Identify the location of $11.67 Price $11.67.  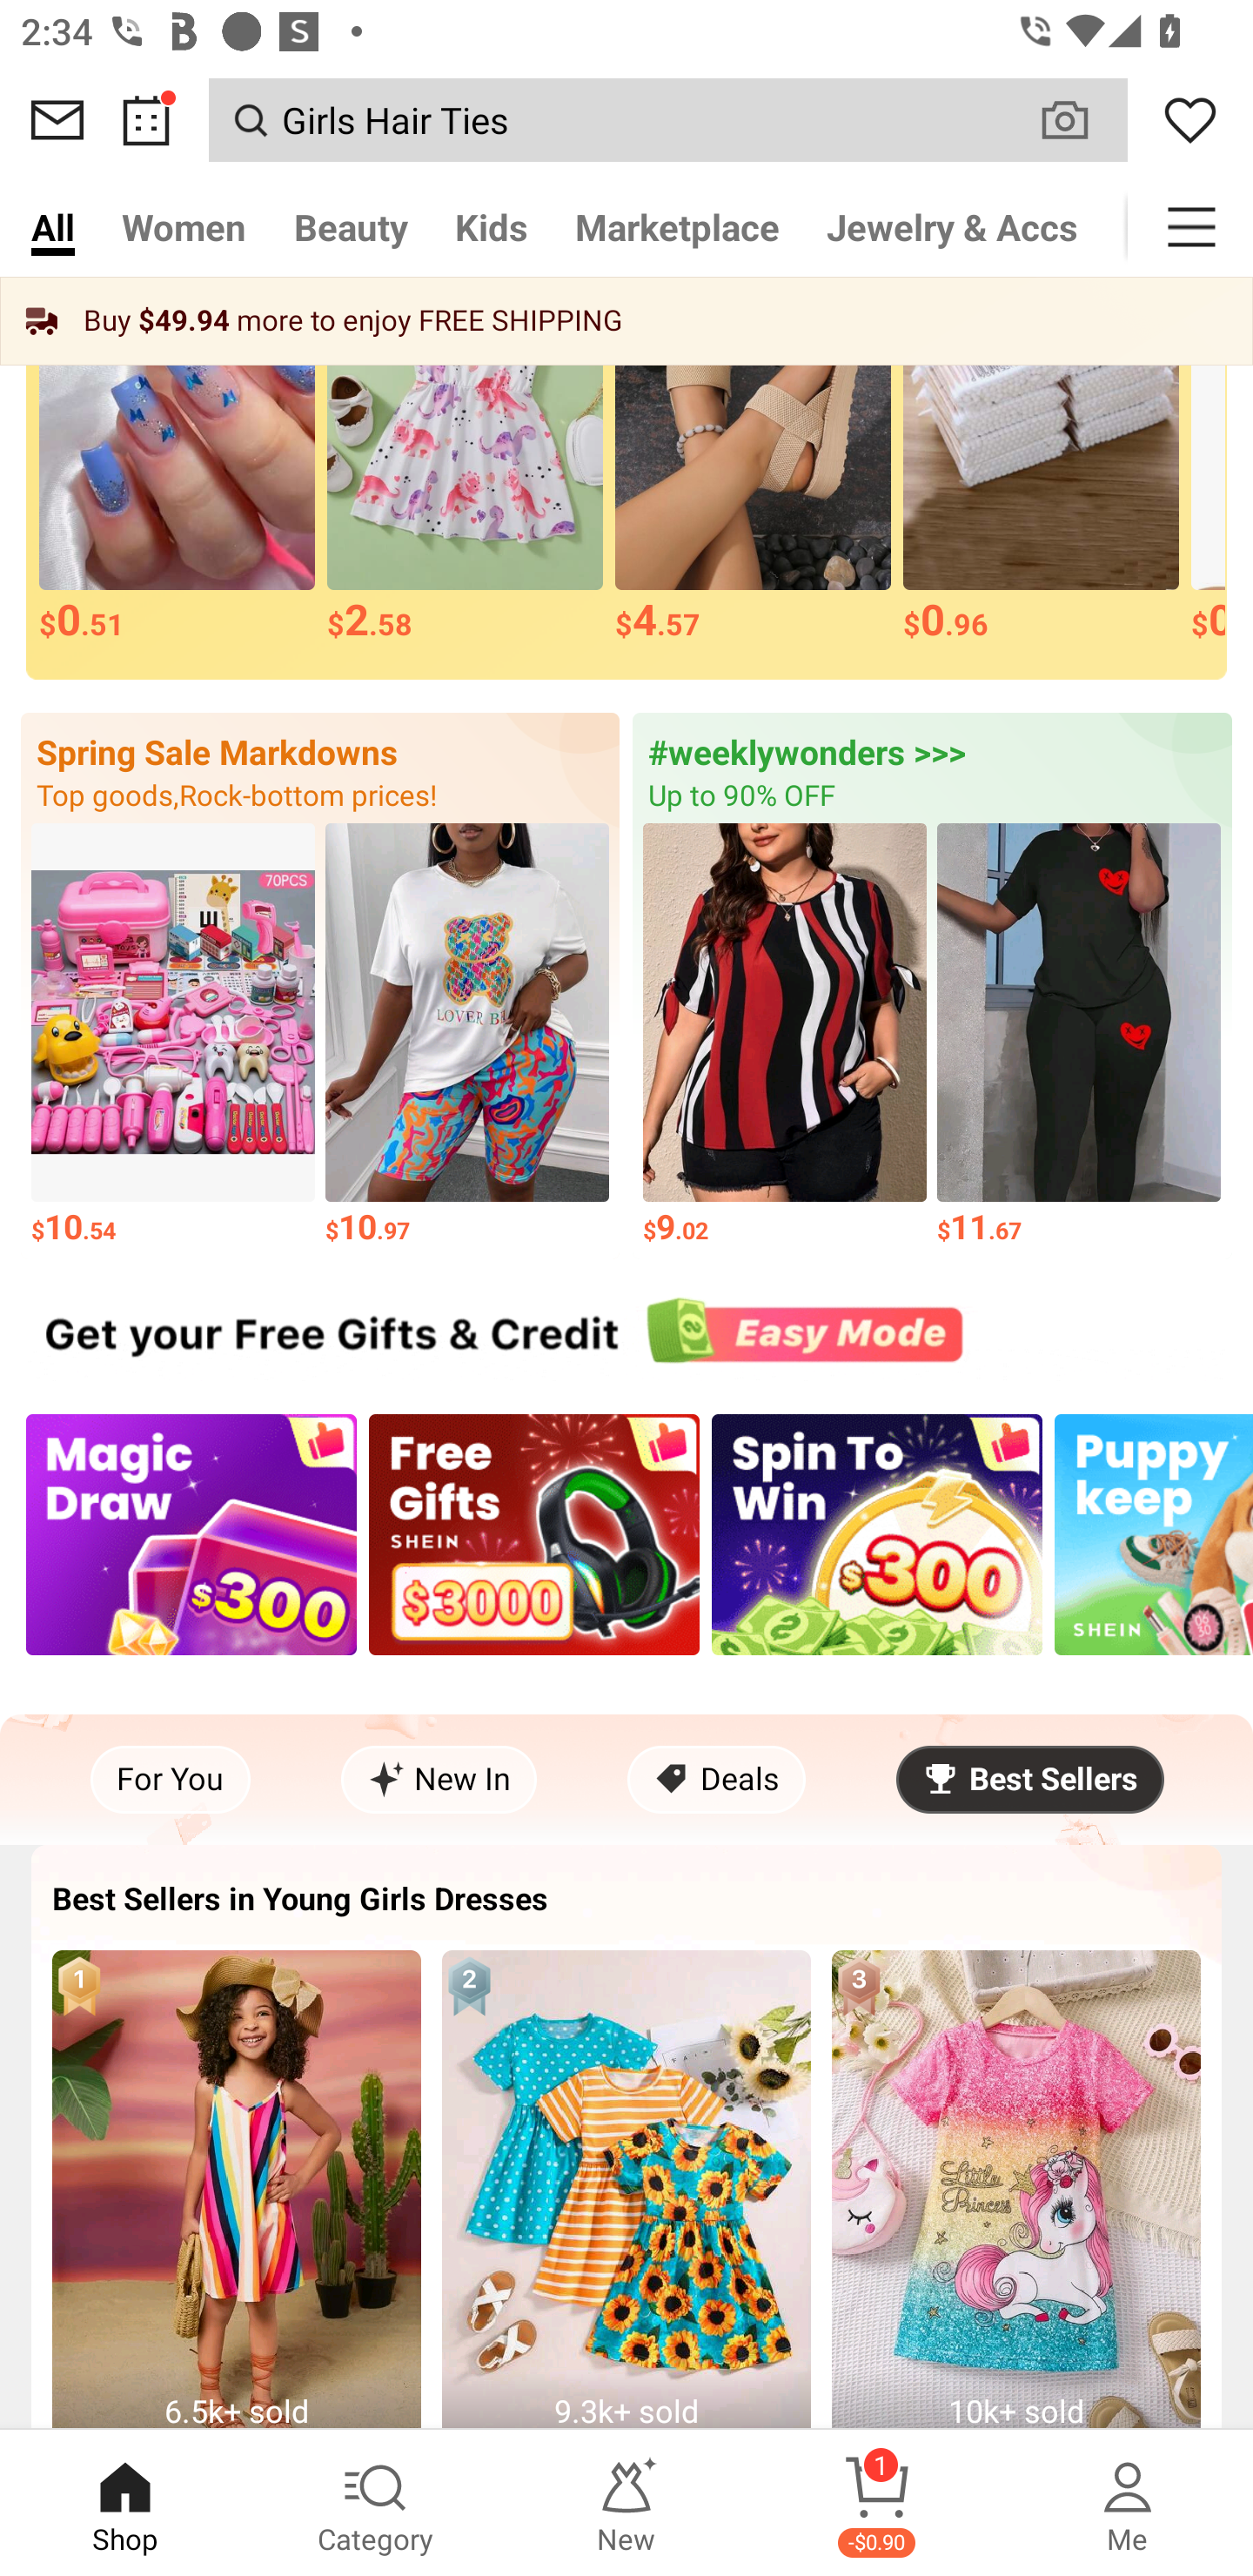
(1079, 1036).